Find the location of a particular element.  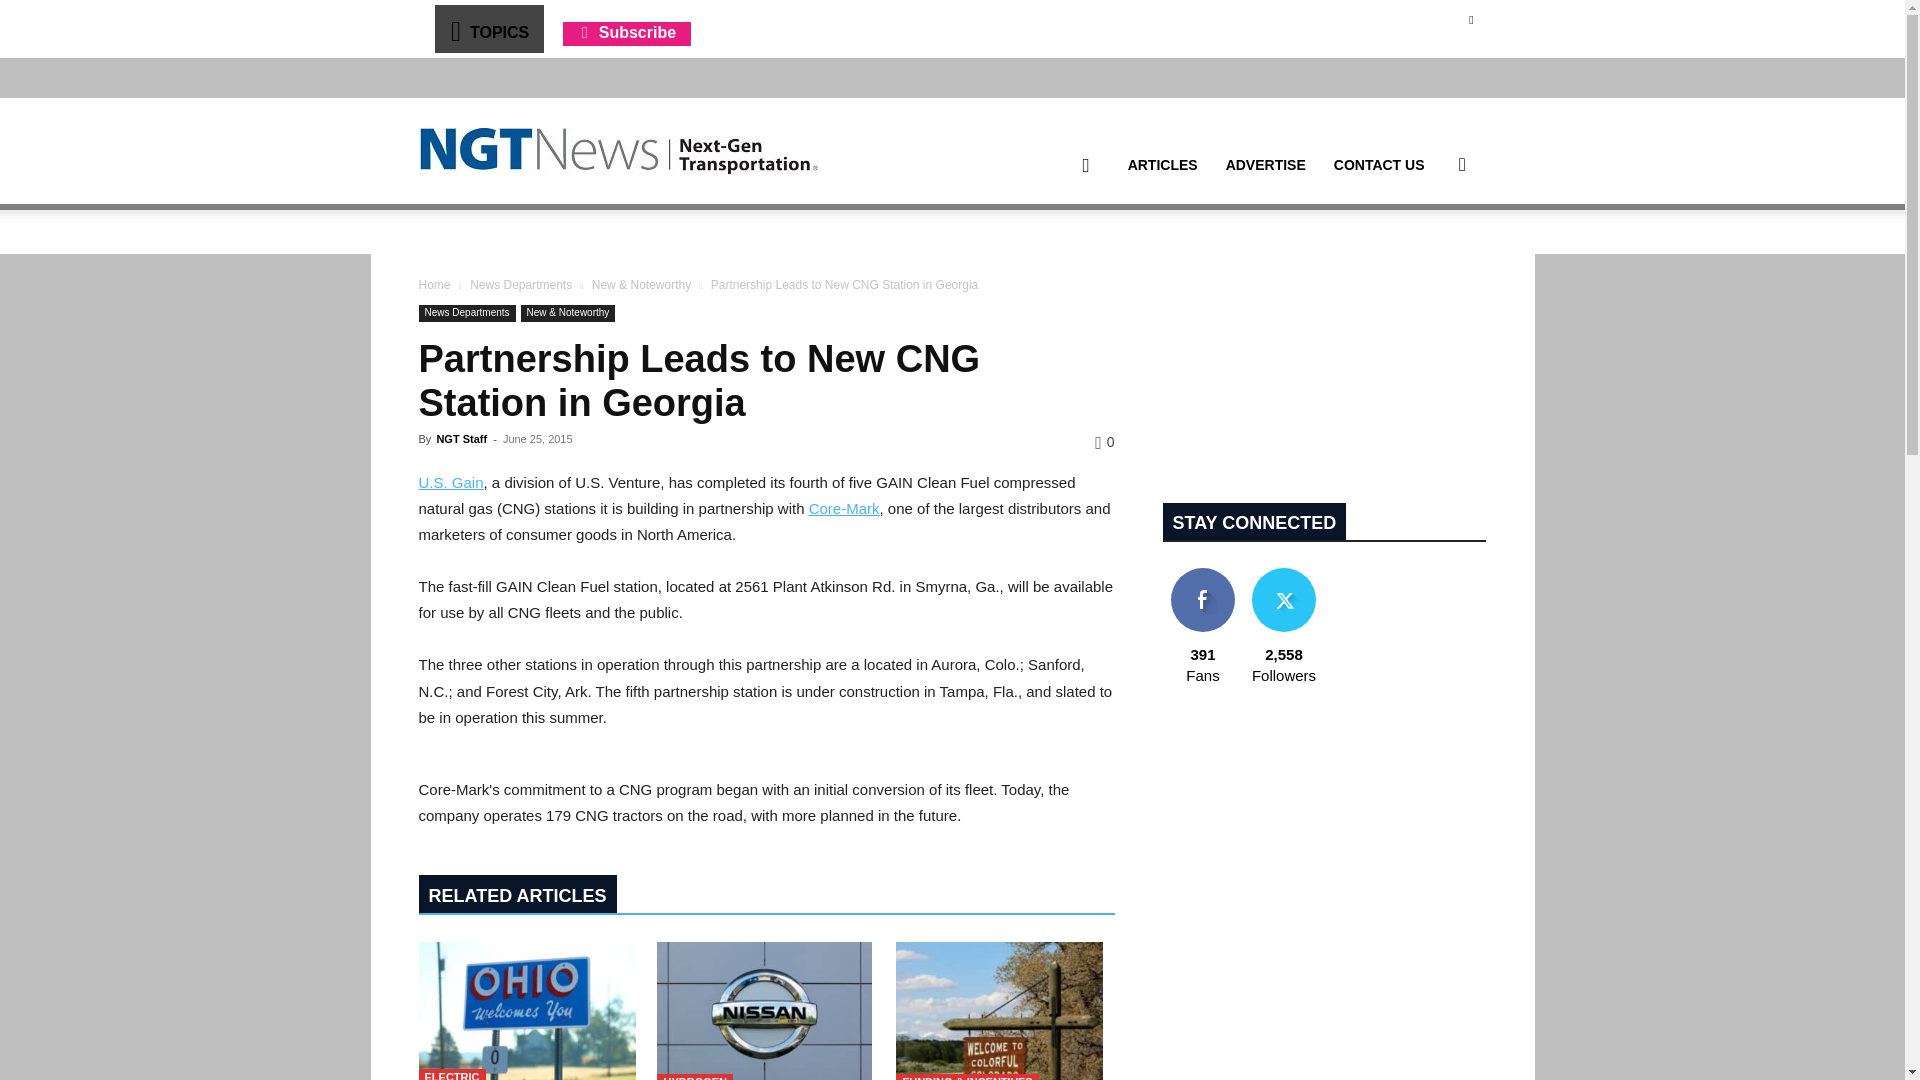

Search is located at coordinates (1430, 260).